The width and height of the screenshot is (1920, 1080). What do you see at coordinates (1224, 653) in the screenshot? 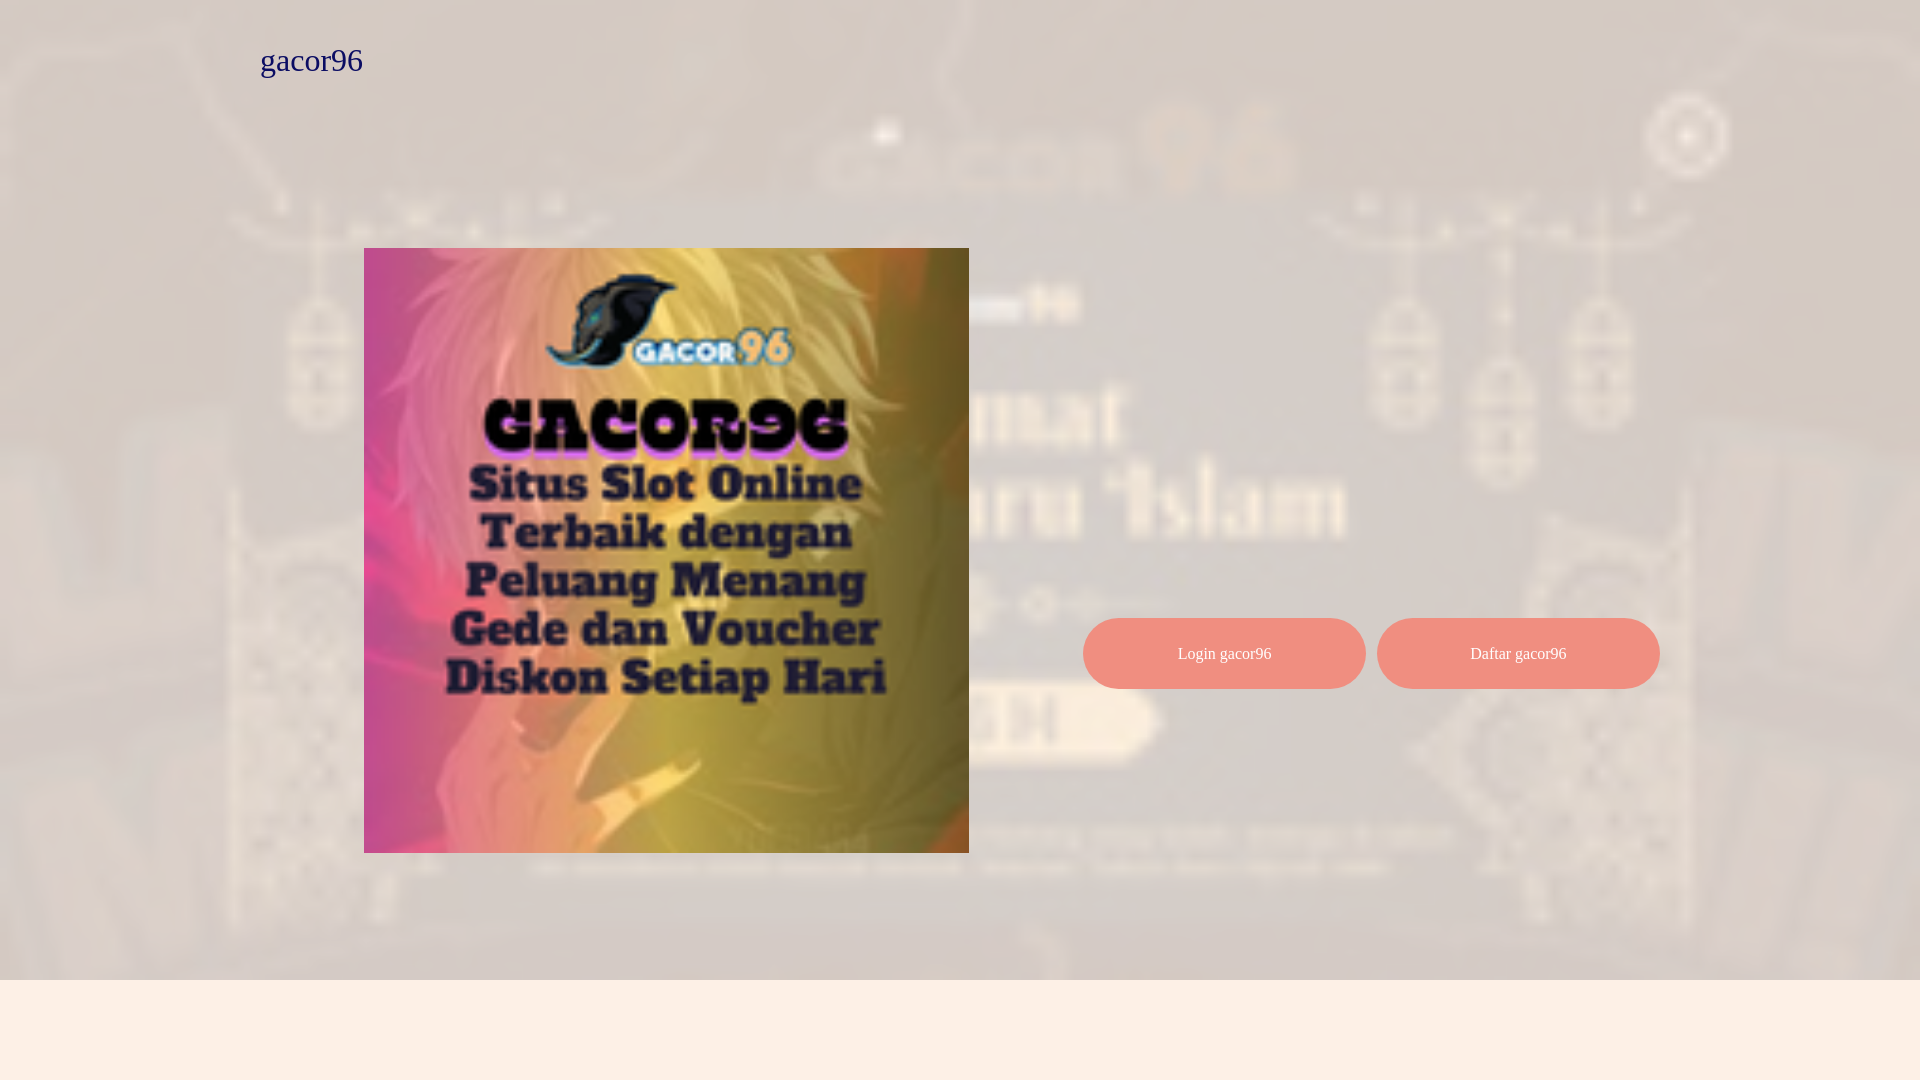
I see `Login gacor96` at bounding box center [1224, 653].